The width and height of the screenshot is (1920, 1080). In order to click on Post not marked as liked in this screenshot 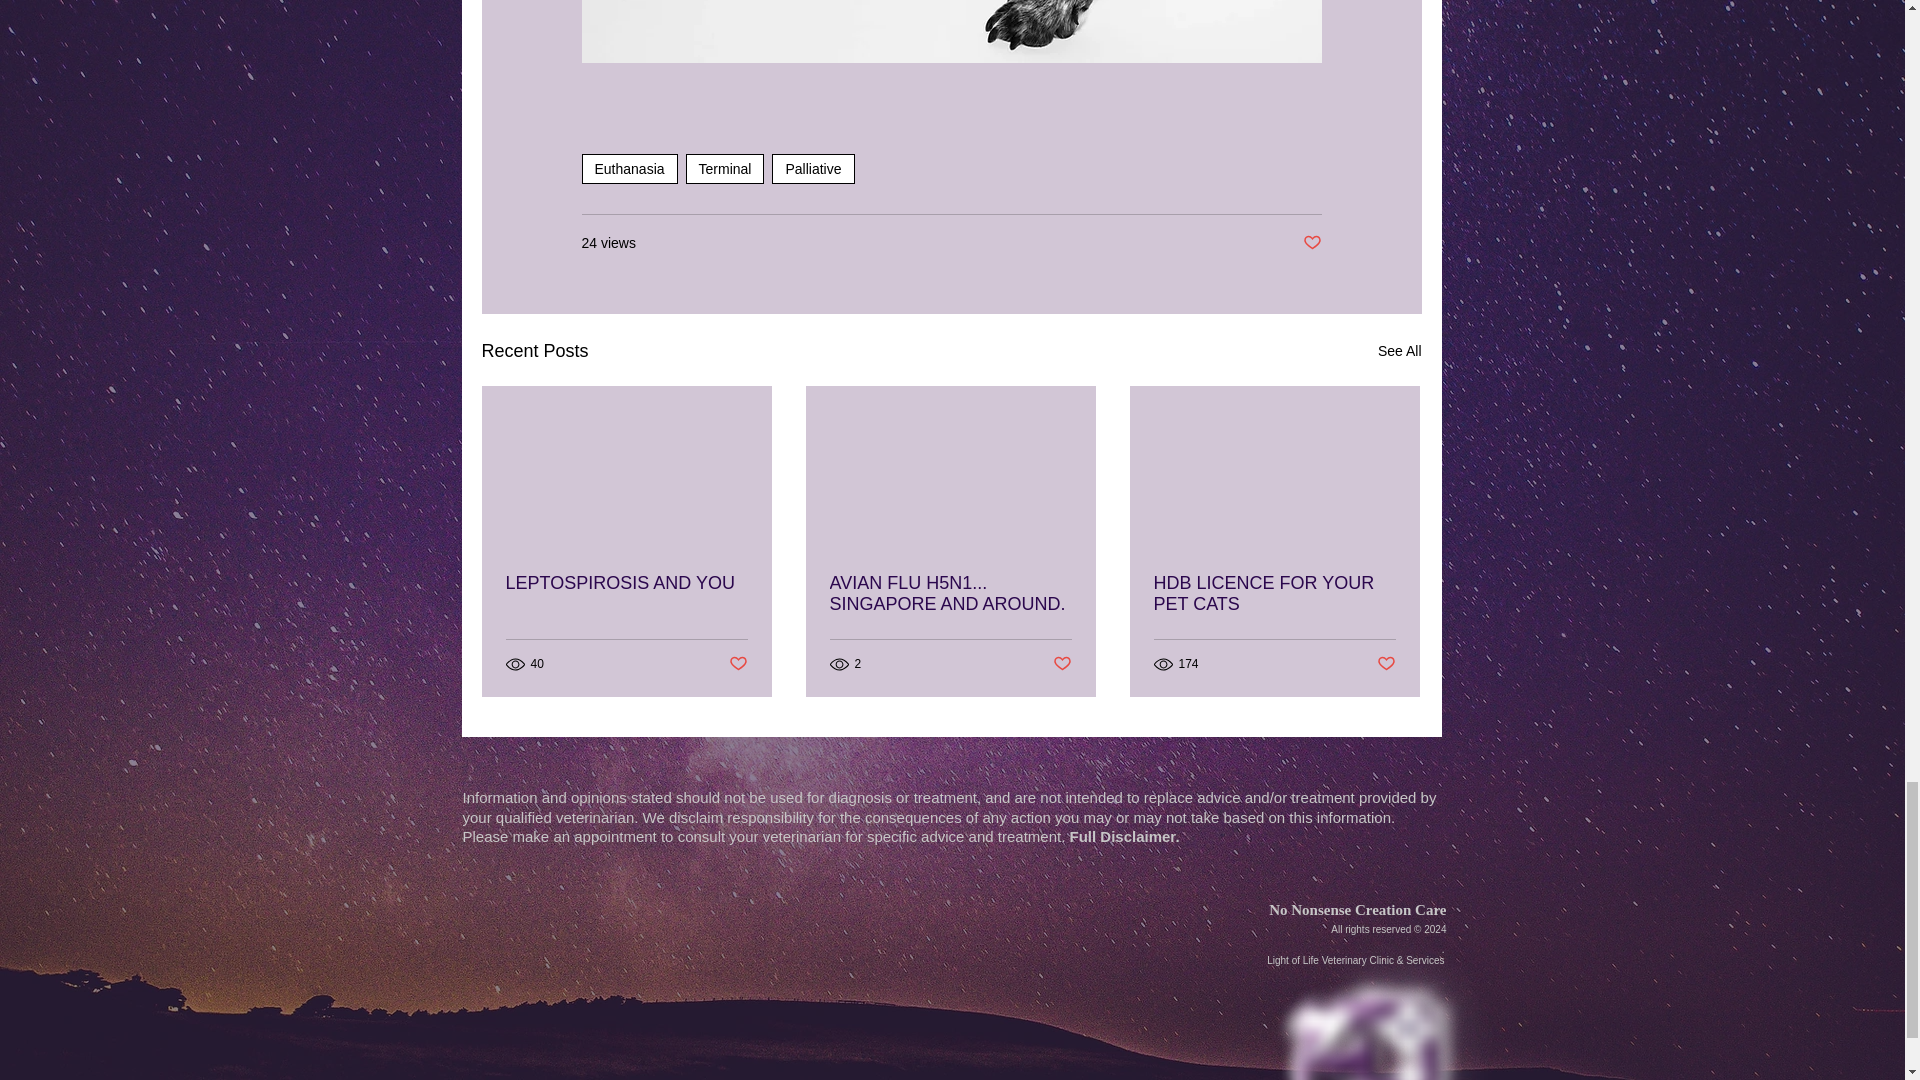, I will do `click(1386, 664)`.